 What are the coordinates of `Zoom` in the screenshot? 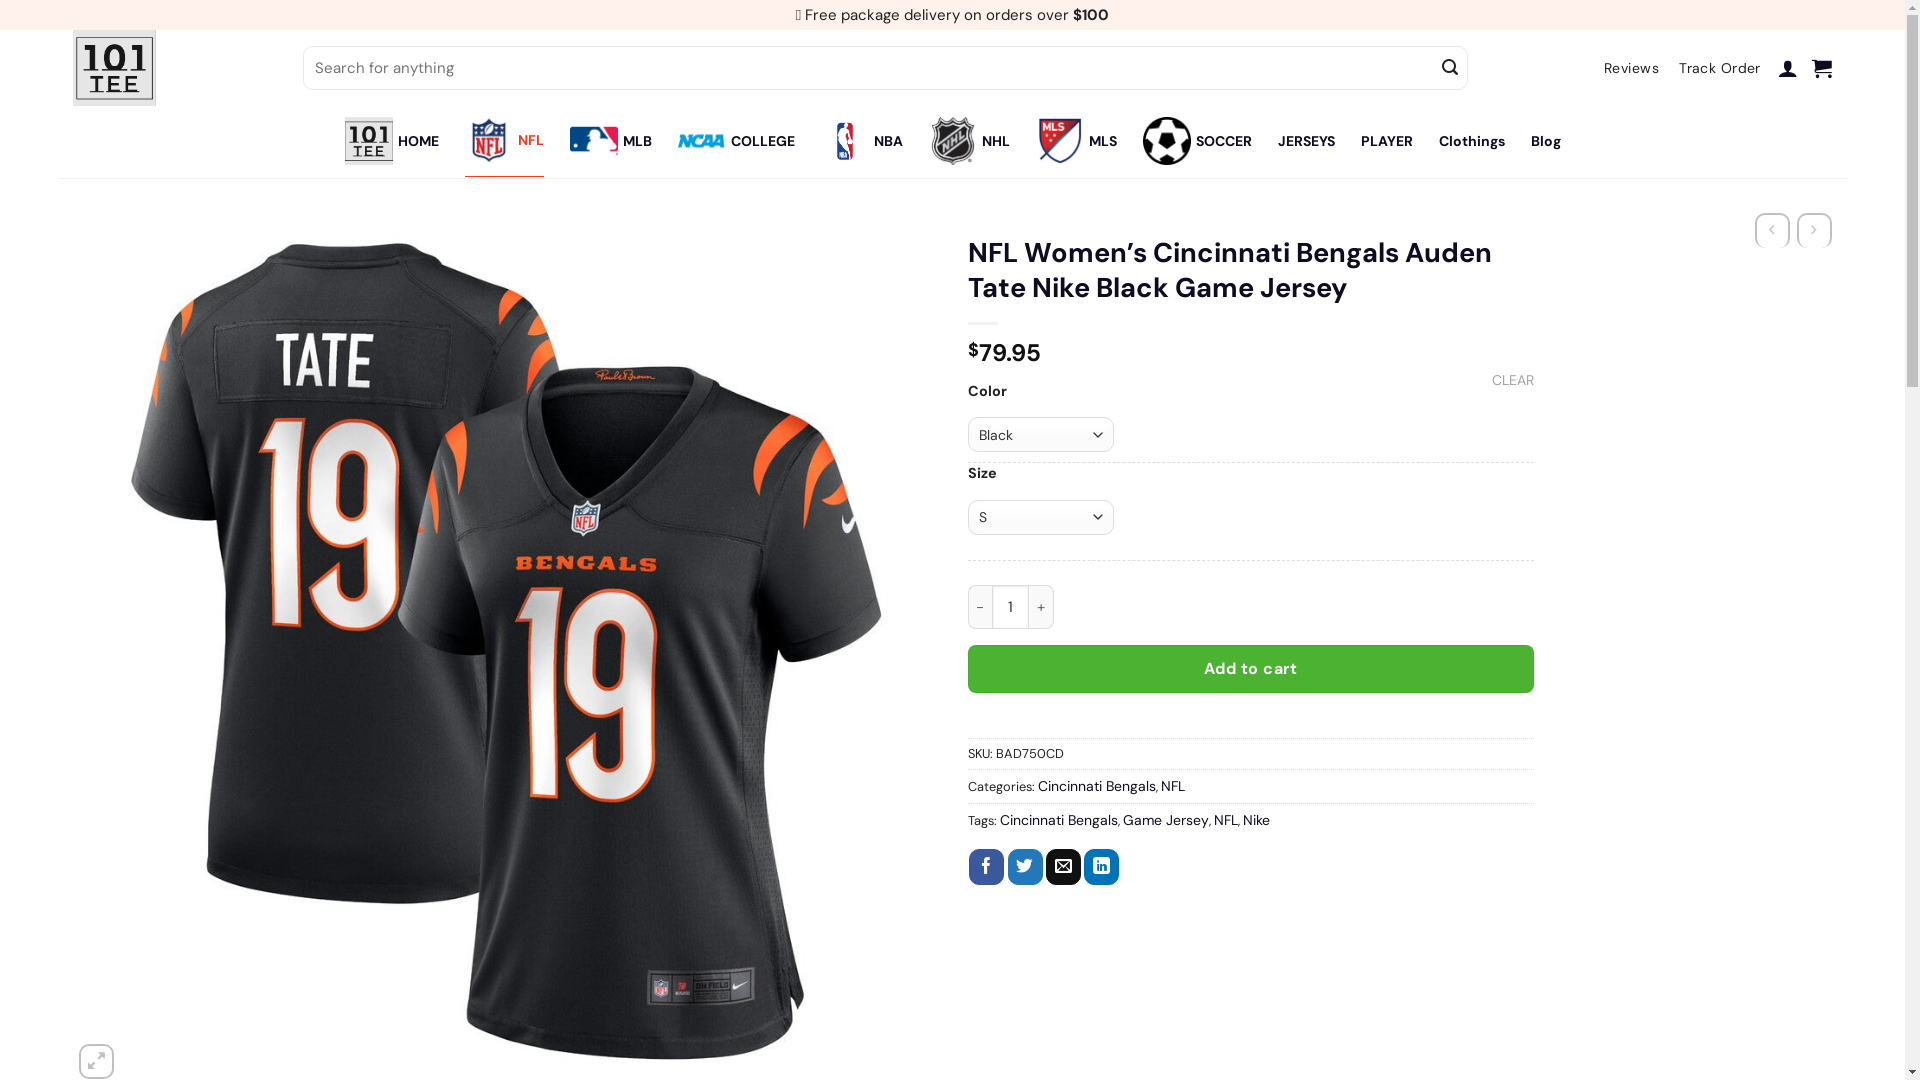 It's located at (96, 1062).